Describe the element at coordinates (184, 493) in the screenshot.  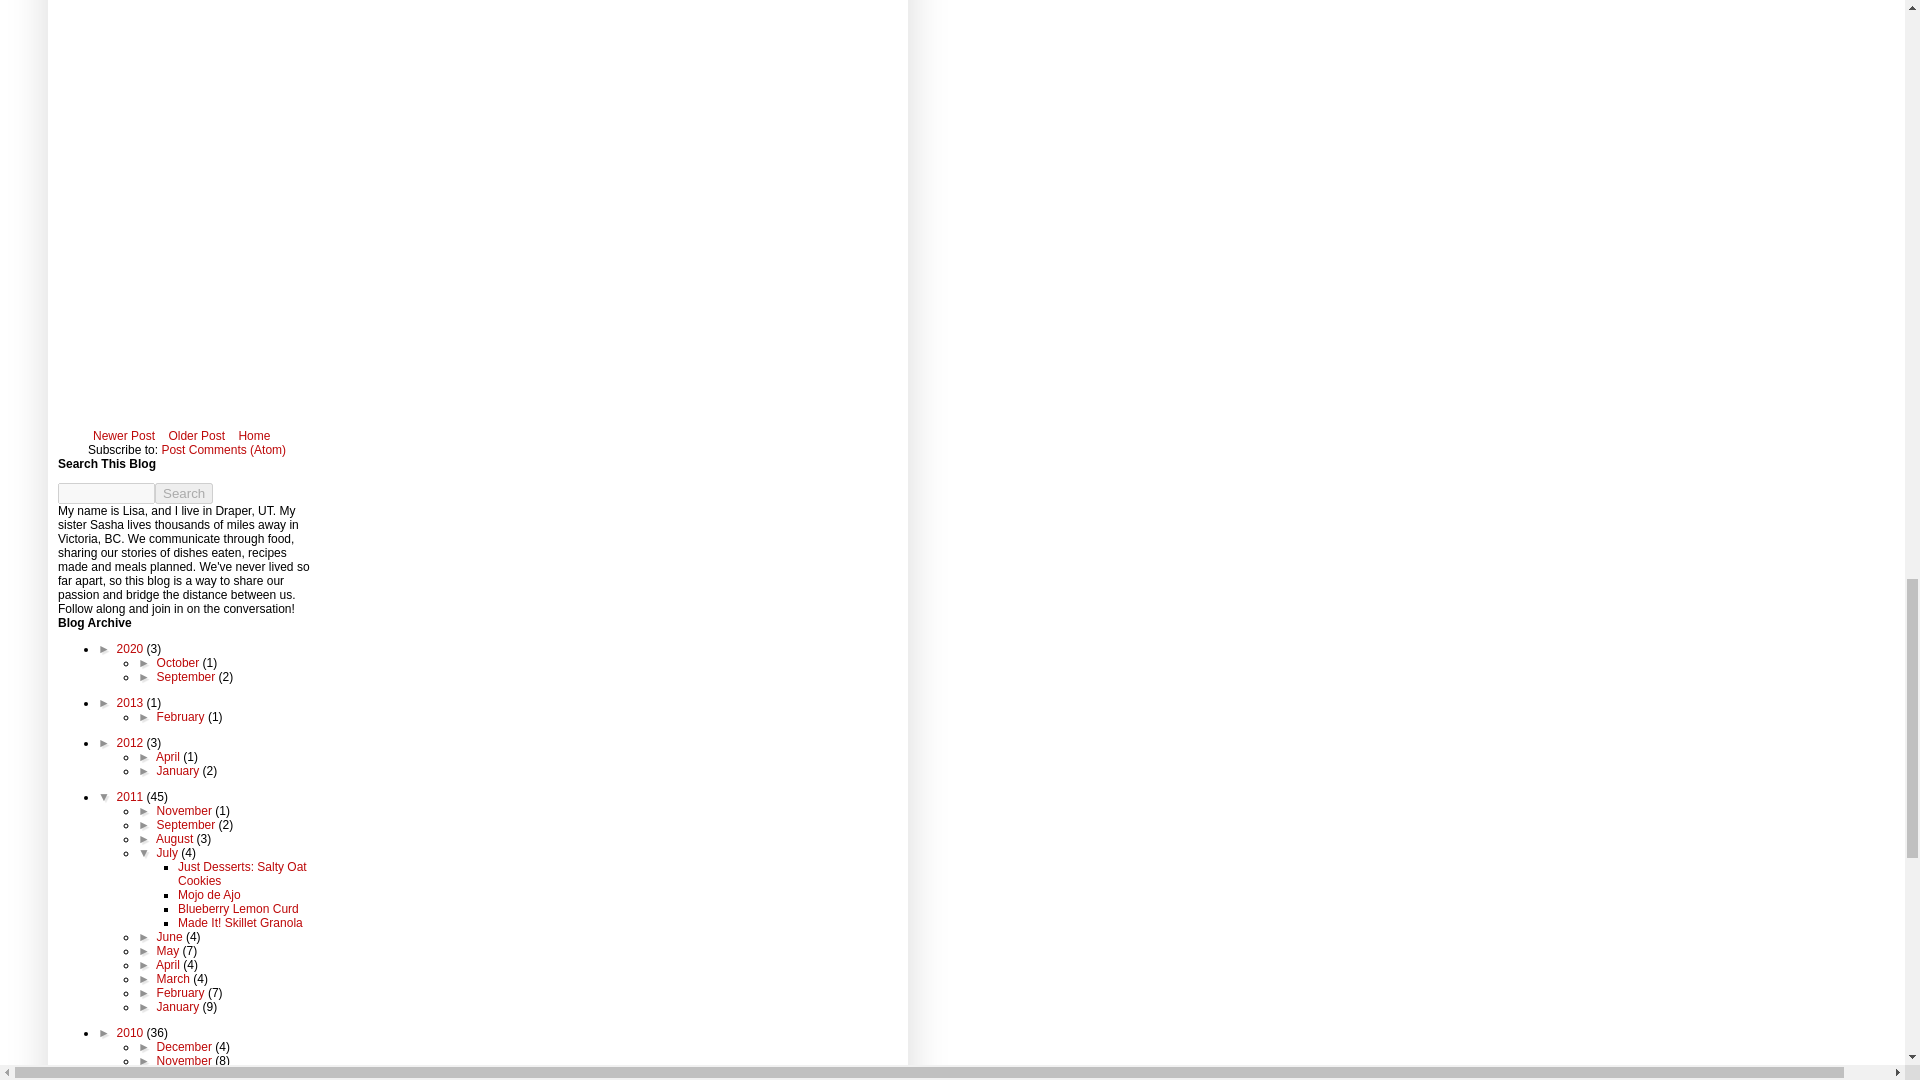
I see `search` at that location.